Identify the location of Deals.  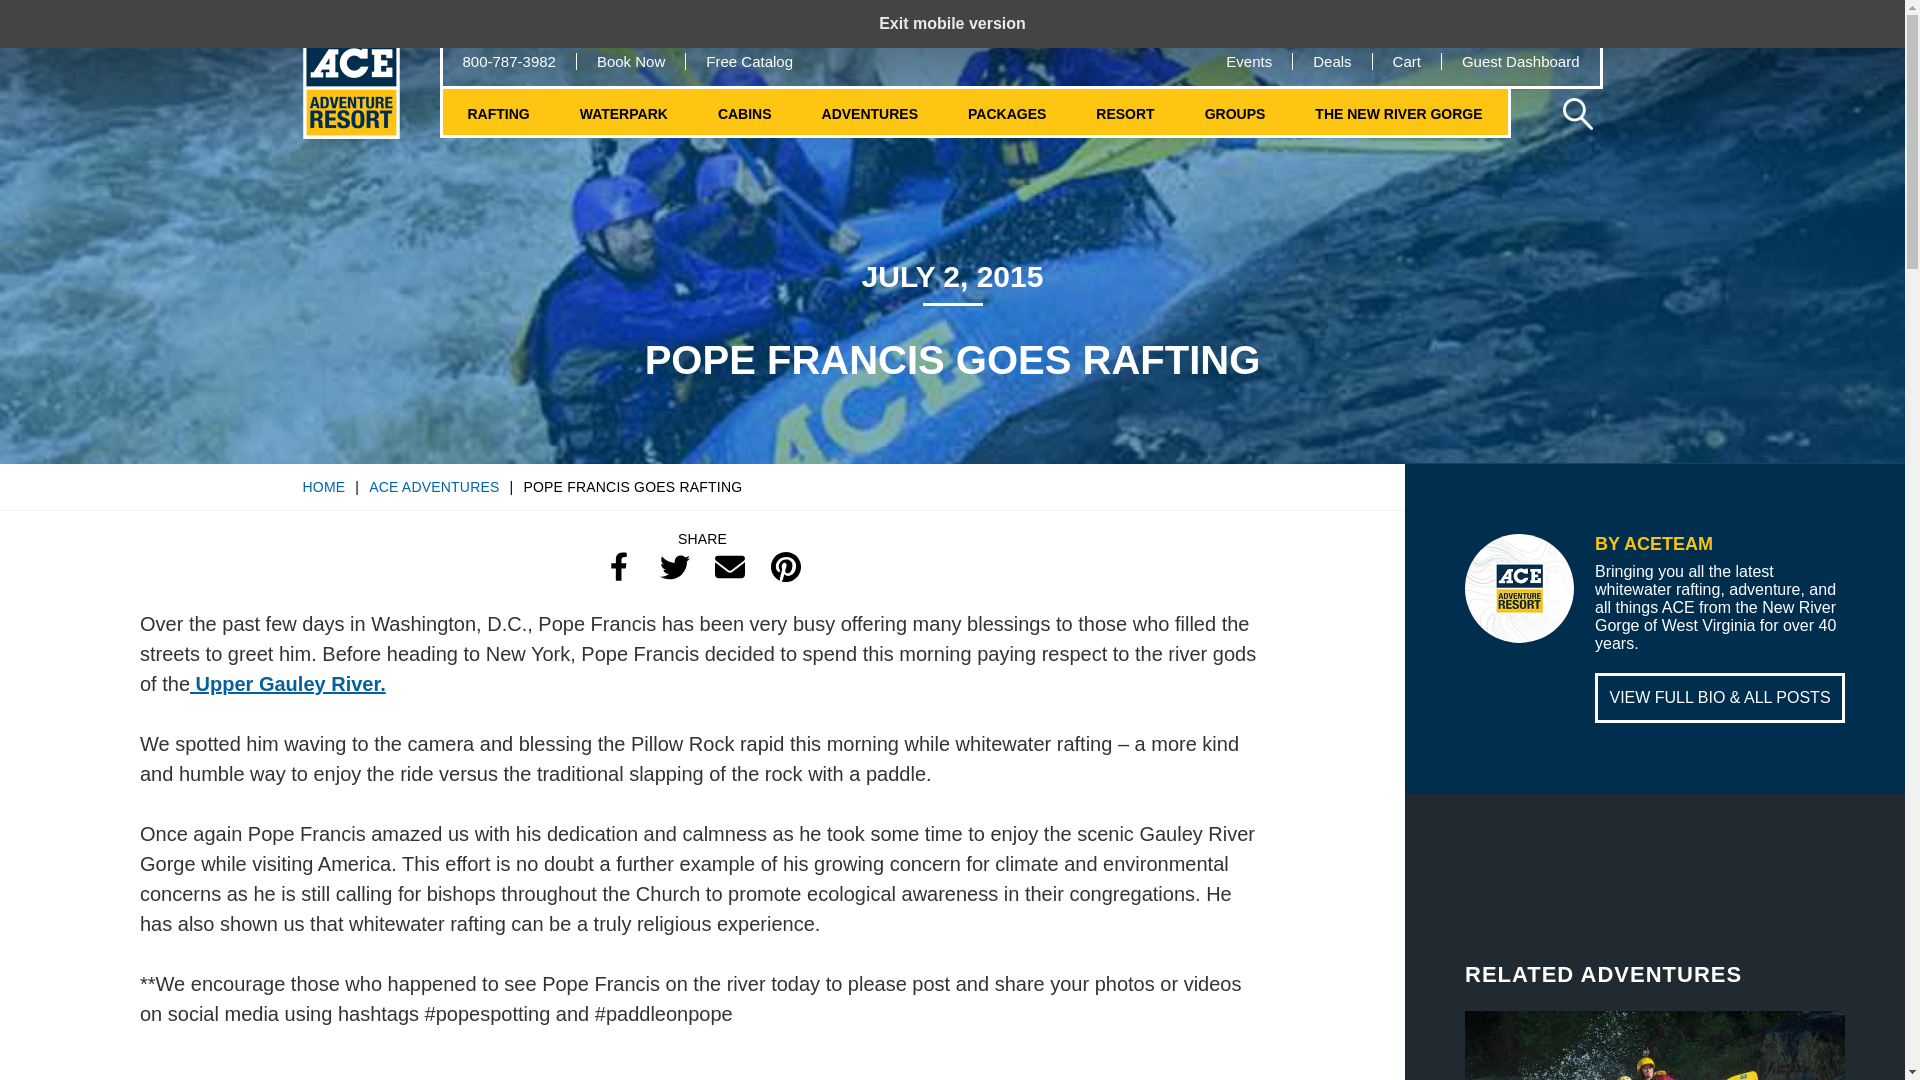
(1332, 61).